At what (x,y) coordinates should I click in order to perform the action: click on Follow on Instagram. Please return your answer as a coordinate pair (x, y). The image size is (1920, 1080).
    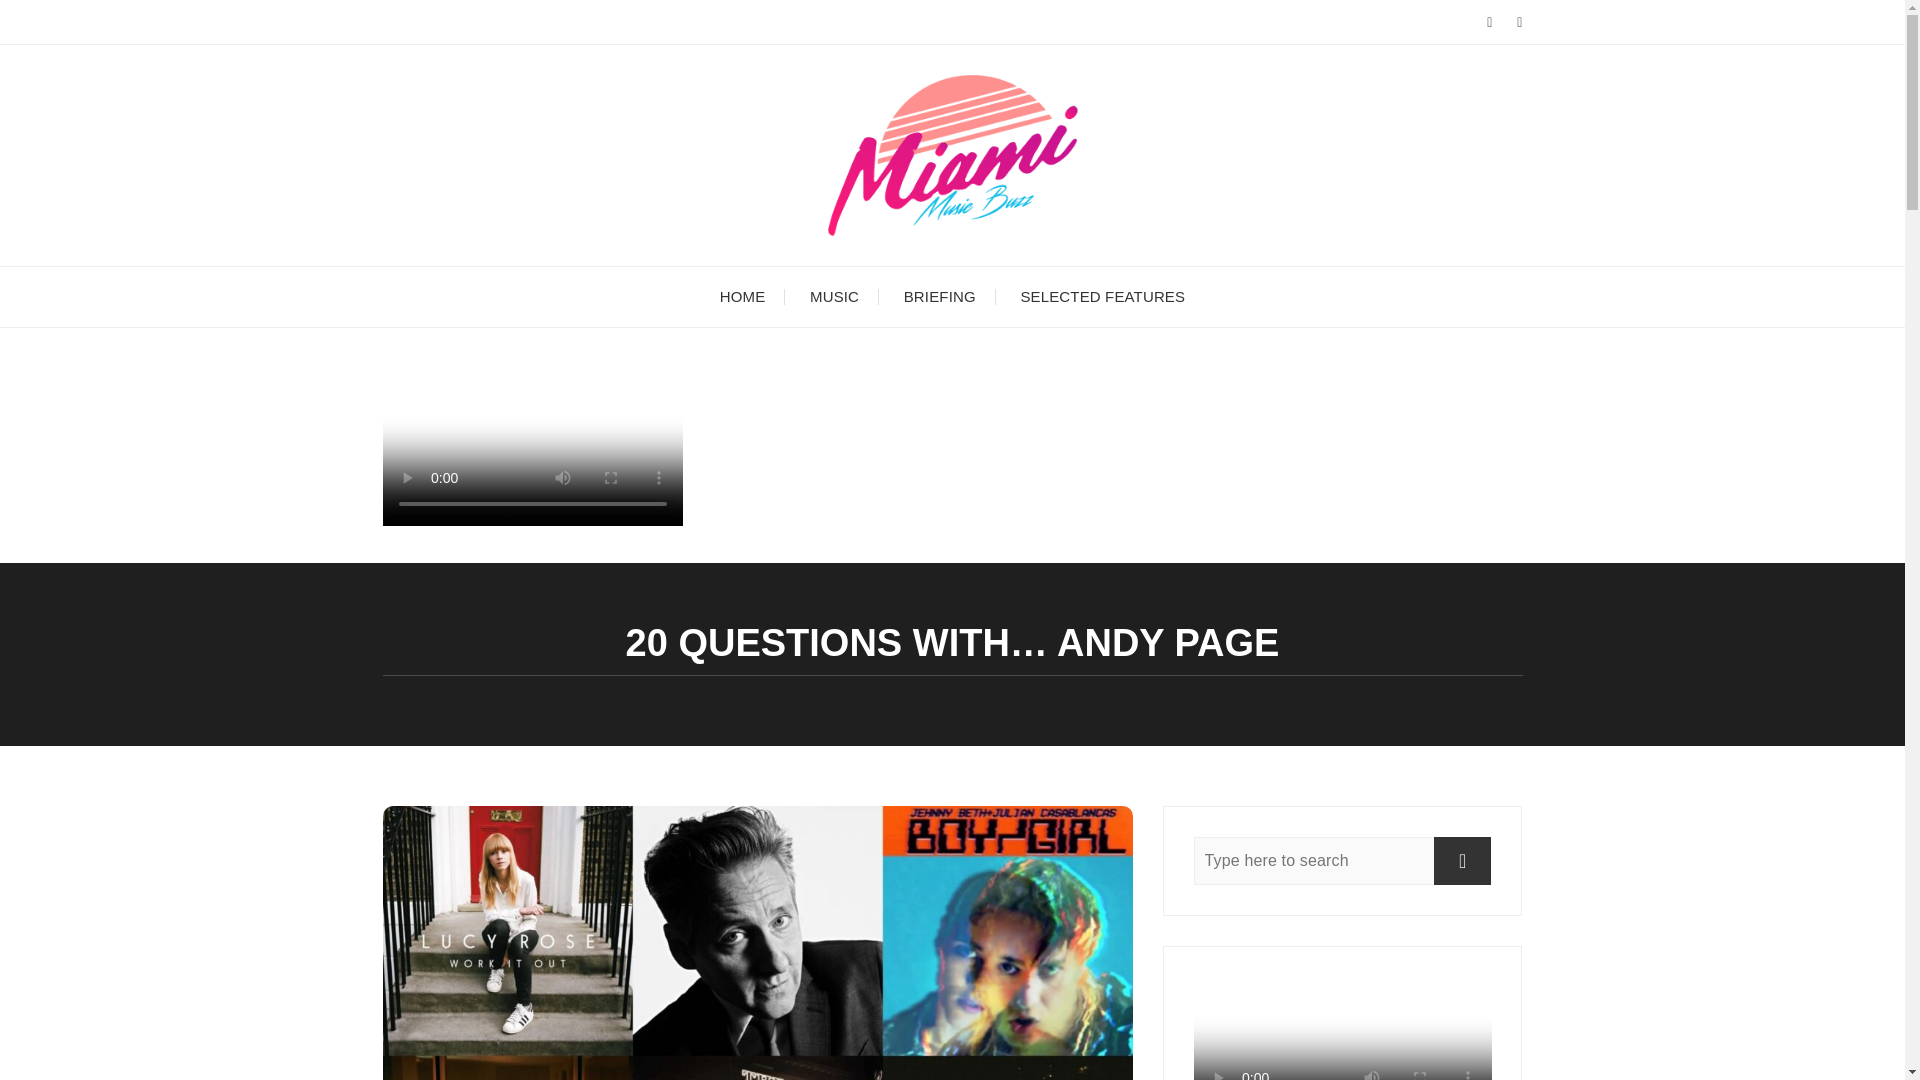
    Looking at the image, I should click on (532, 520).